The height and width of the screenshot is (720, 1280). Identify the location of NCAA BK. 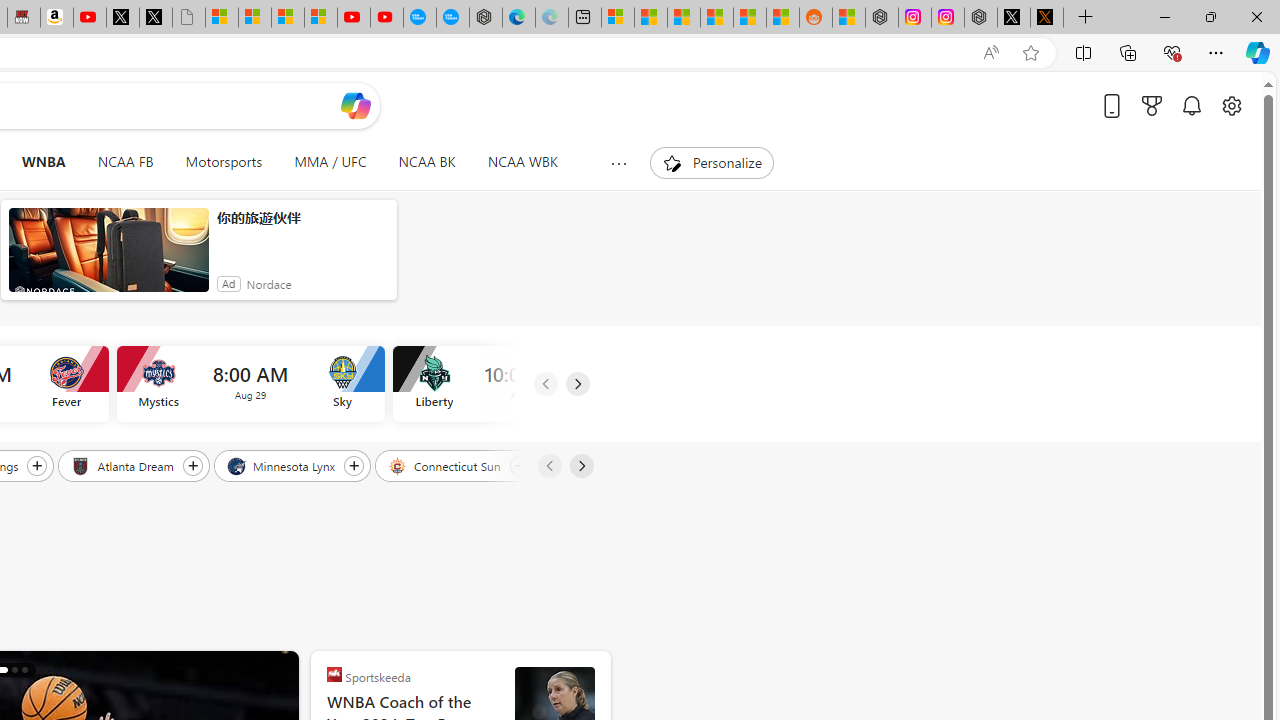
(426, 162).